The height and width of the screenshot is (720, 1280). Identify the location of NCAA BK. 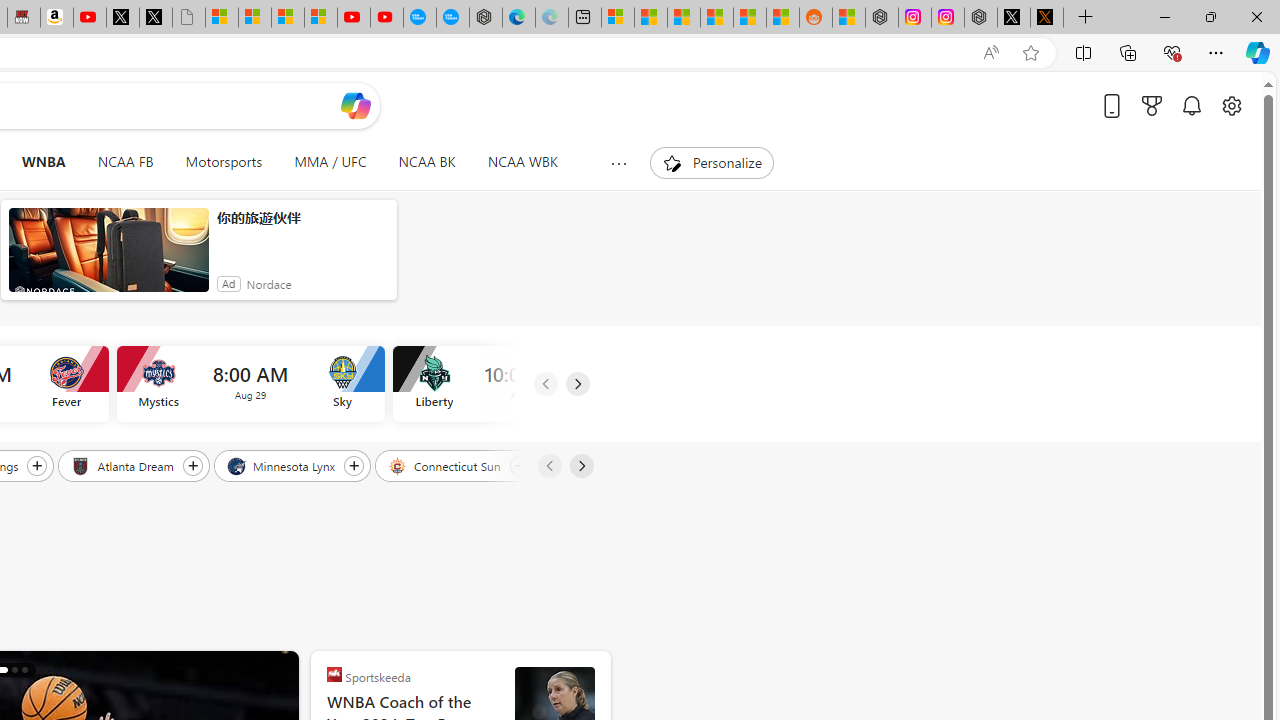
(426, 162).